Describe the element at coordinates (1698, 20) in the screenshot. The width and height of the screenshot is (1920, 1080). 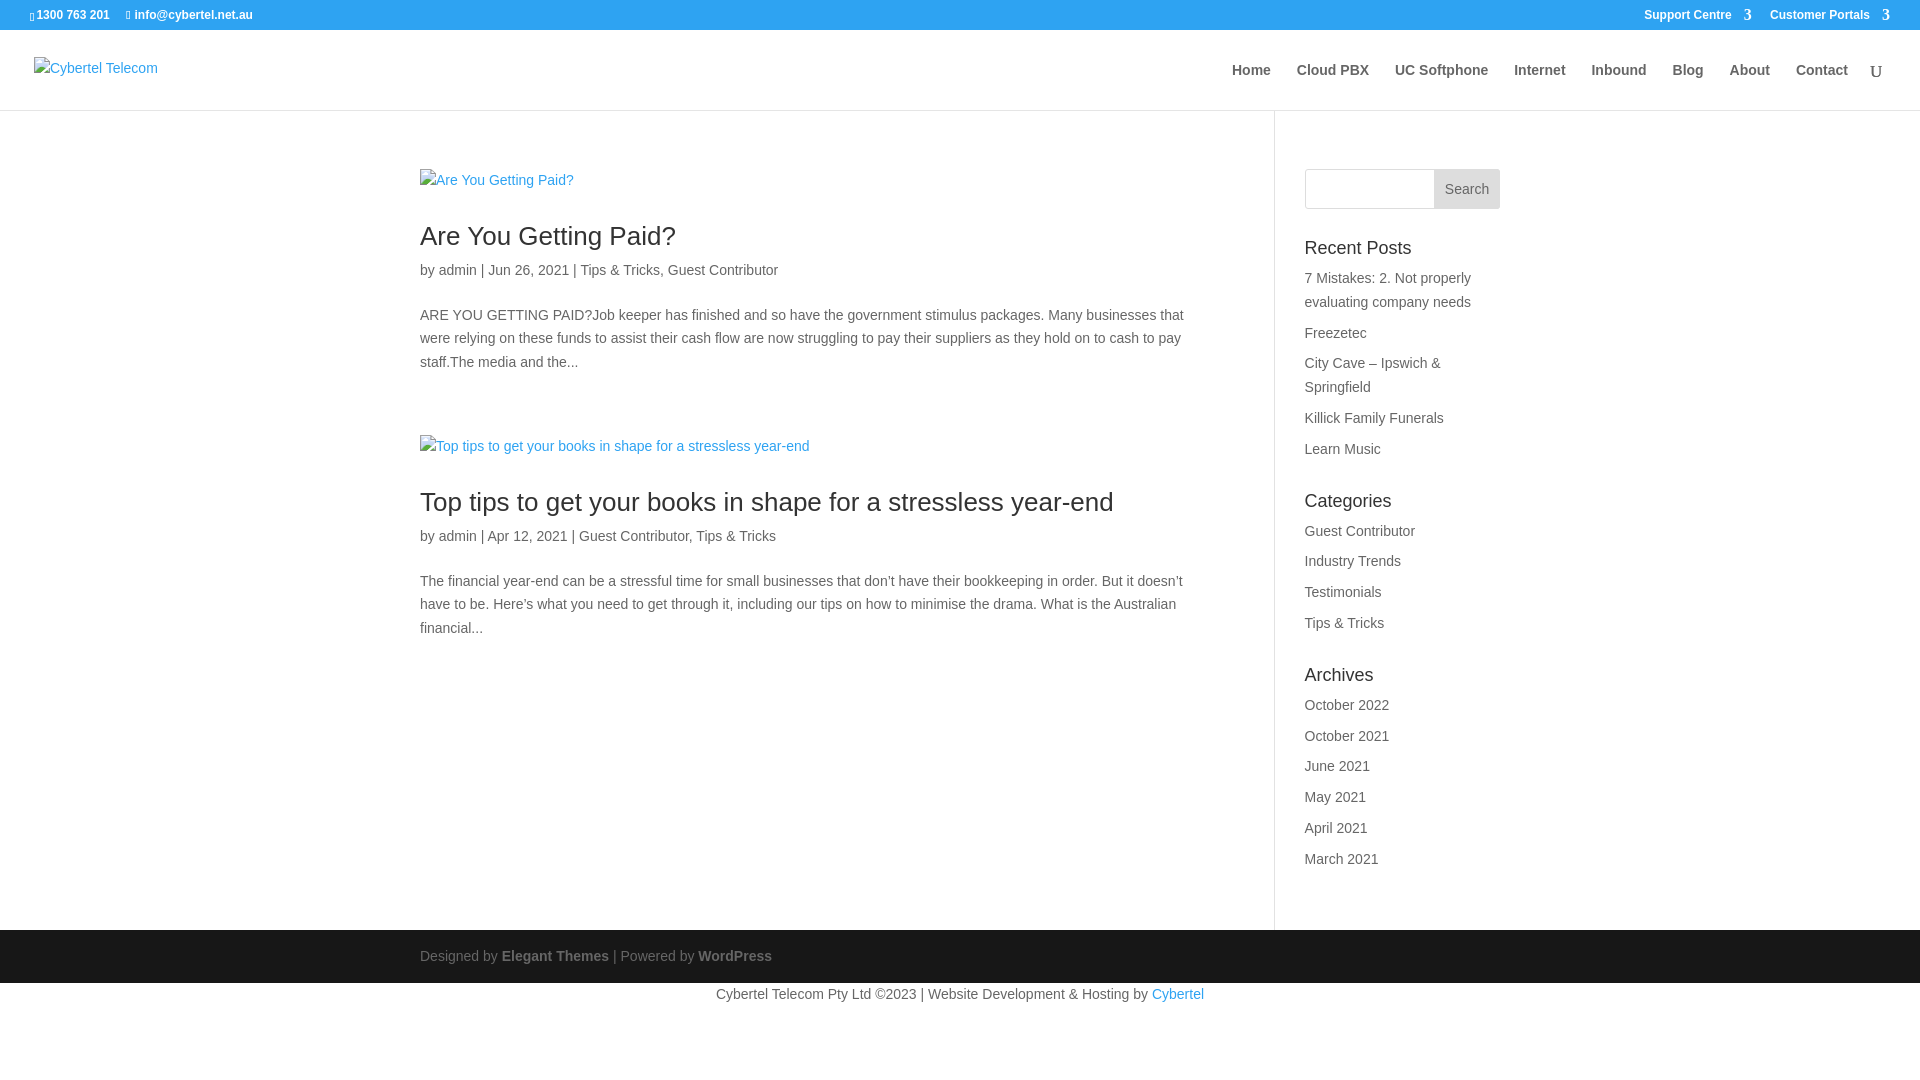
I see `Support Centre` at that location.